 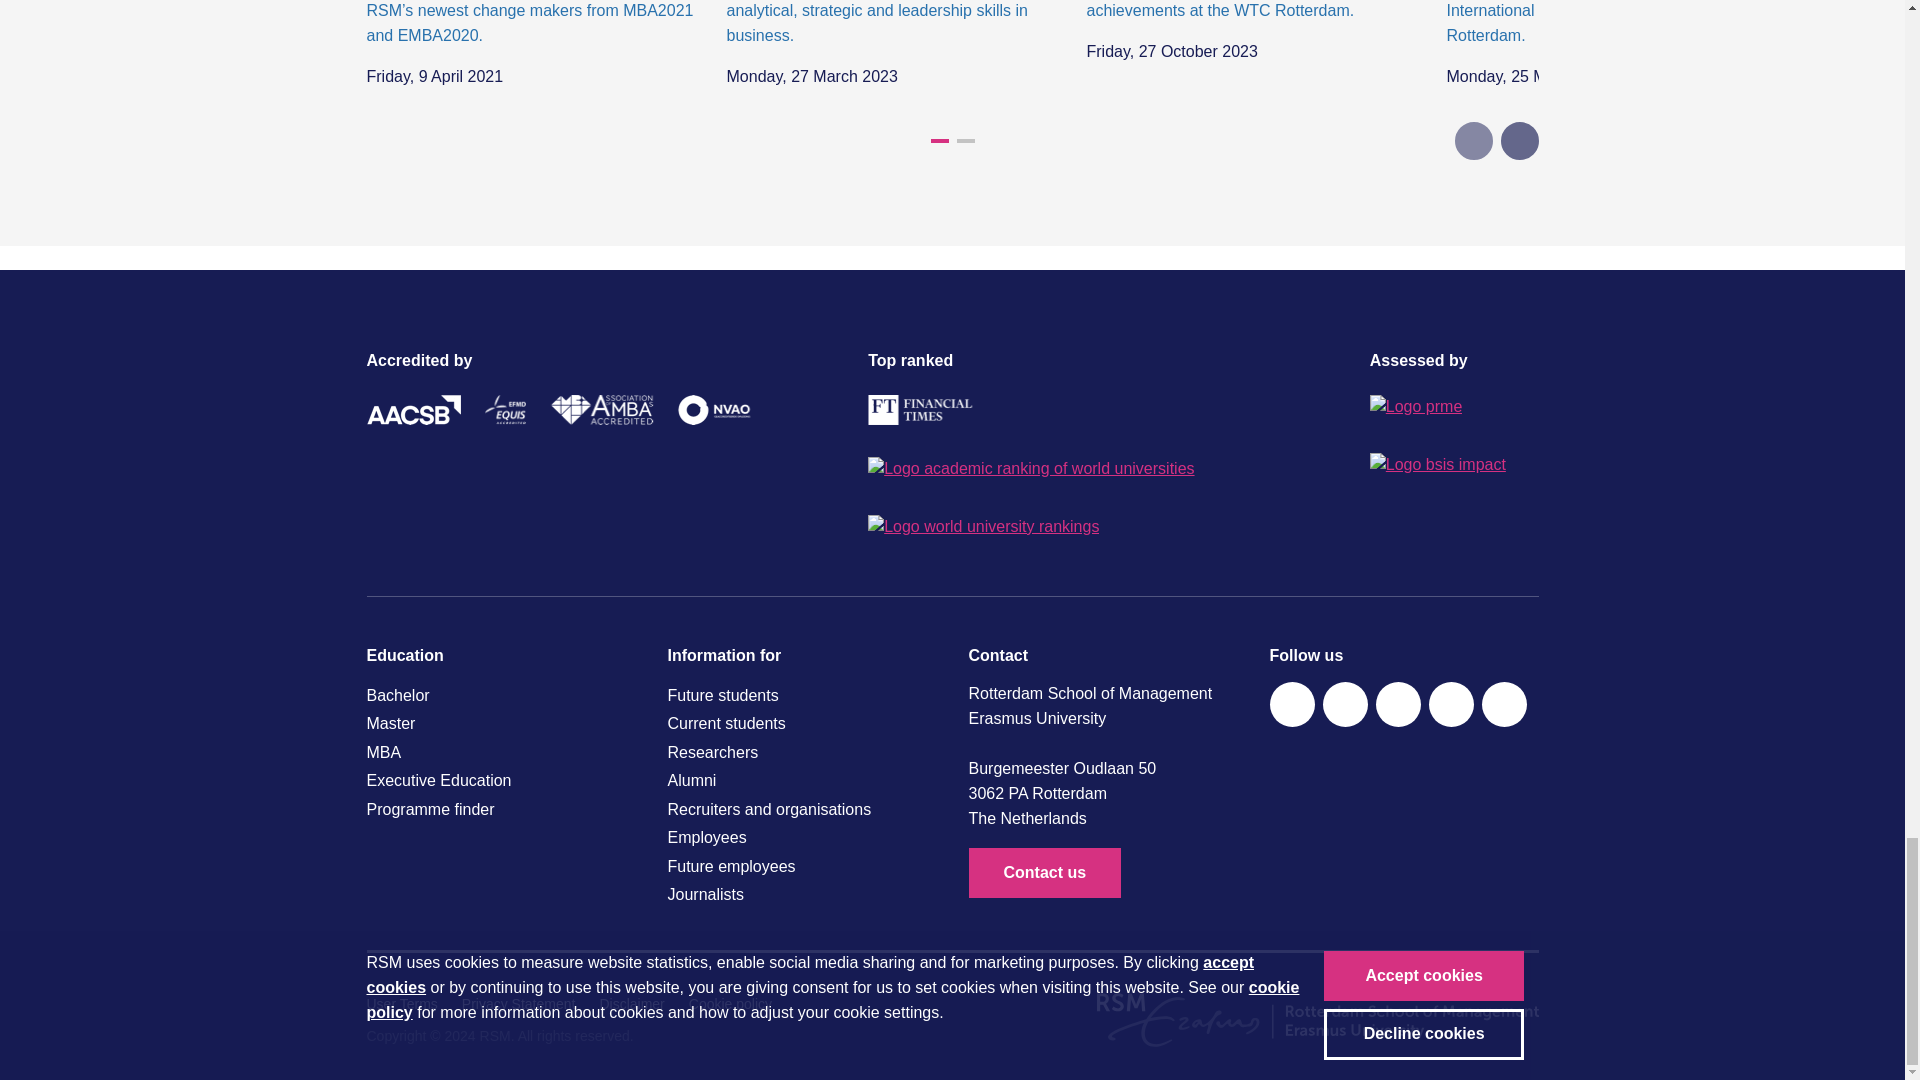 What do you see at coordinates (500, 780) in the screenshot?
I see `Executive Education` at bounding box center [500, 780].